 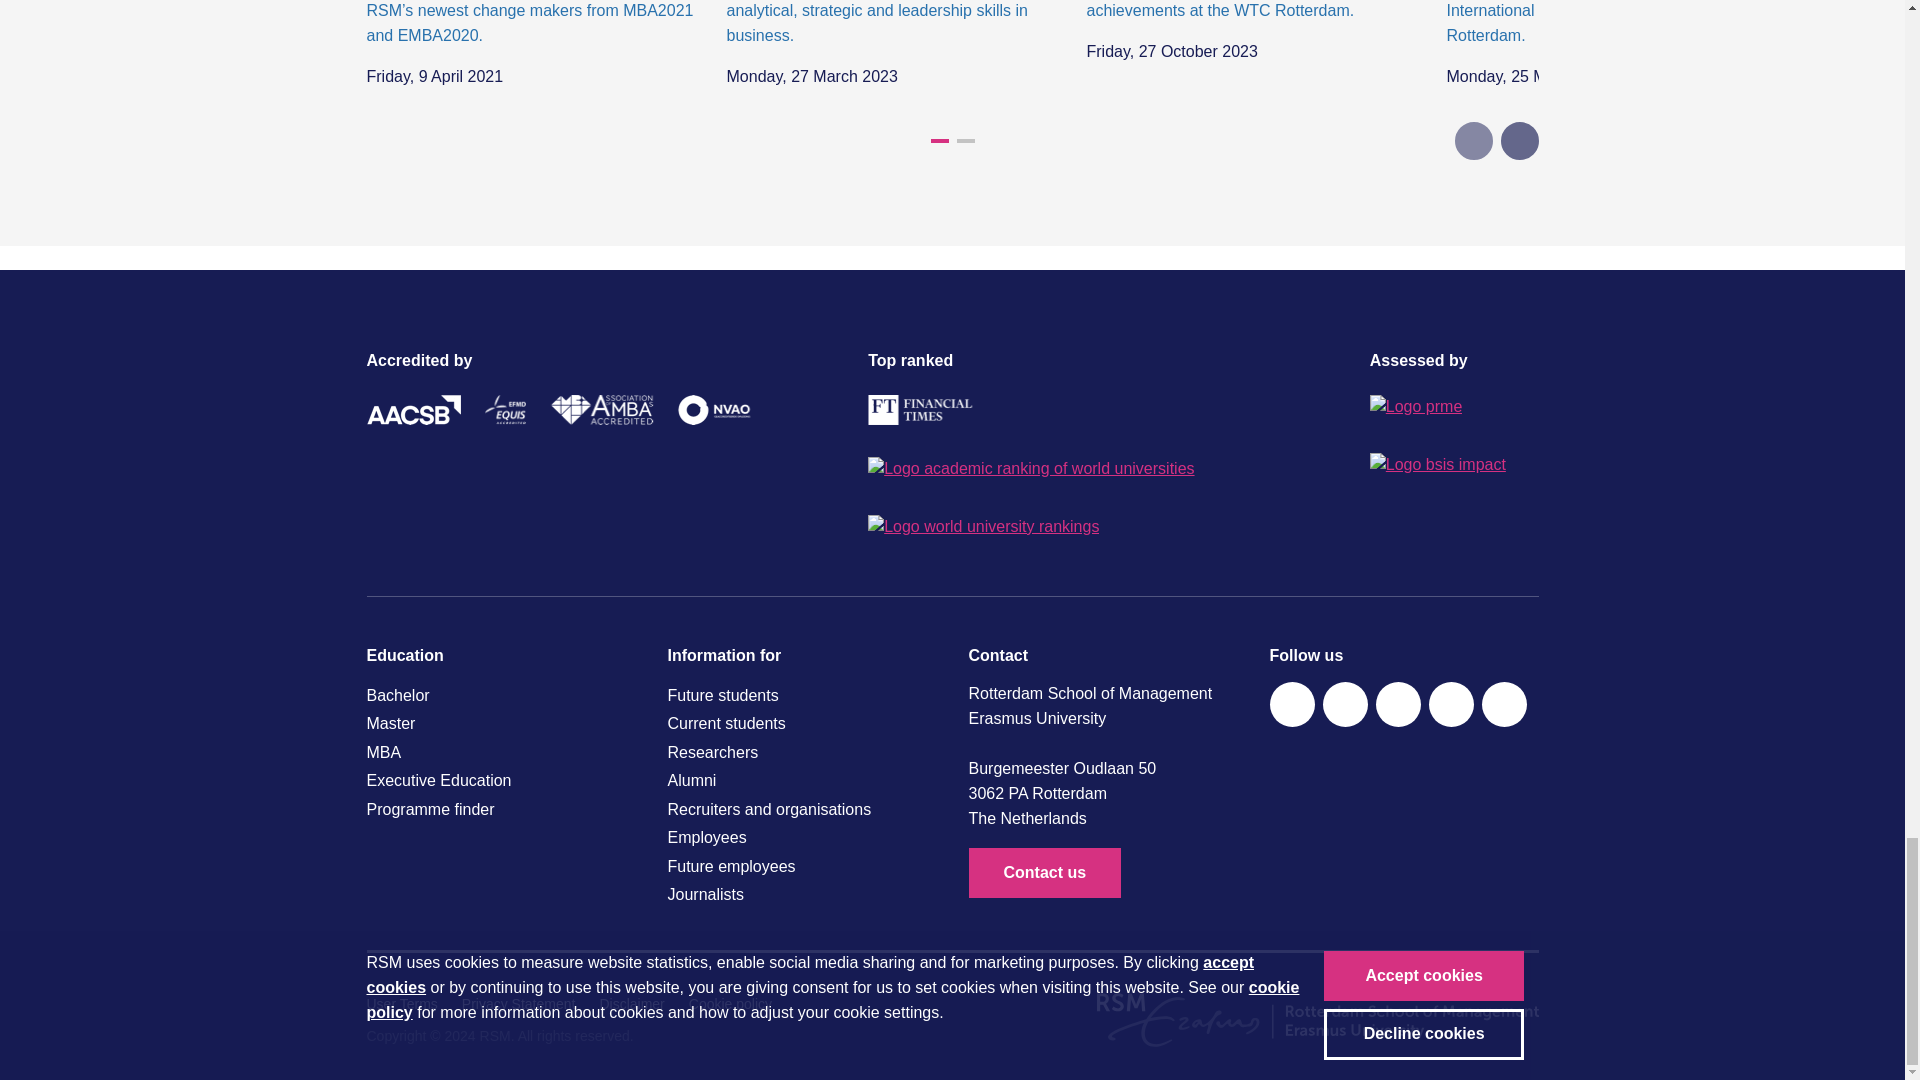 What do you see at coordinates (500, 780) in the screenshot?
I see `Executive Education` at bounding box center [500, 780].